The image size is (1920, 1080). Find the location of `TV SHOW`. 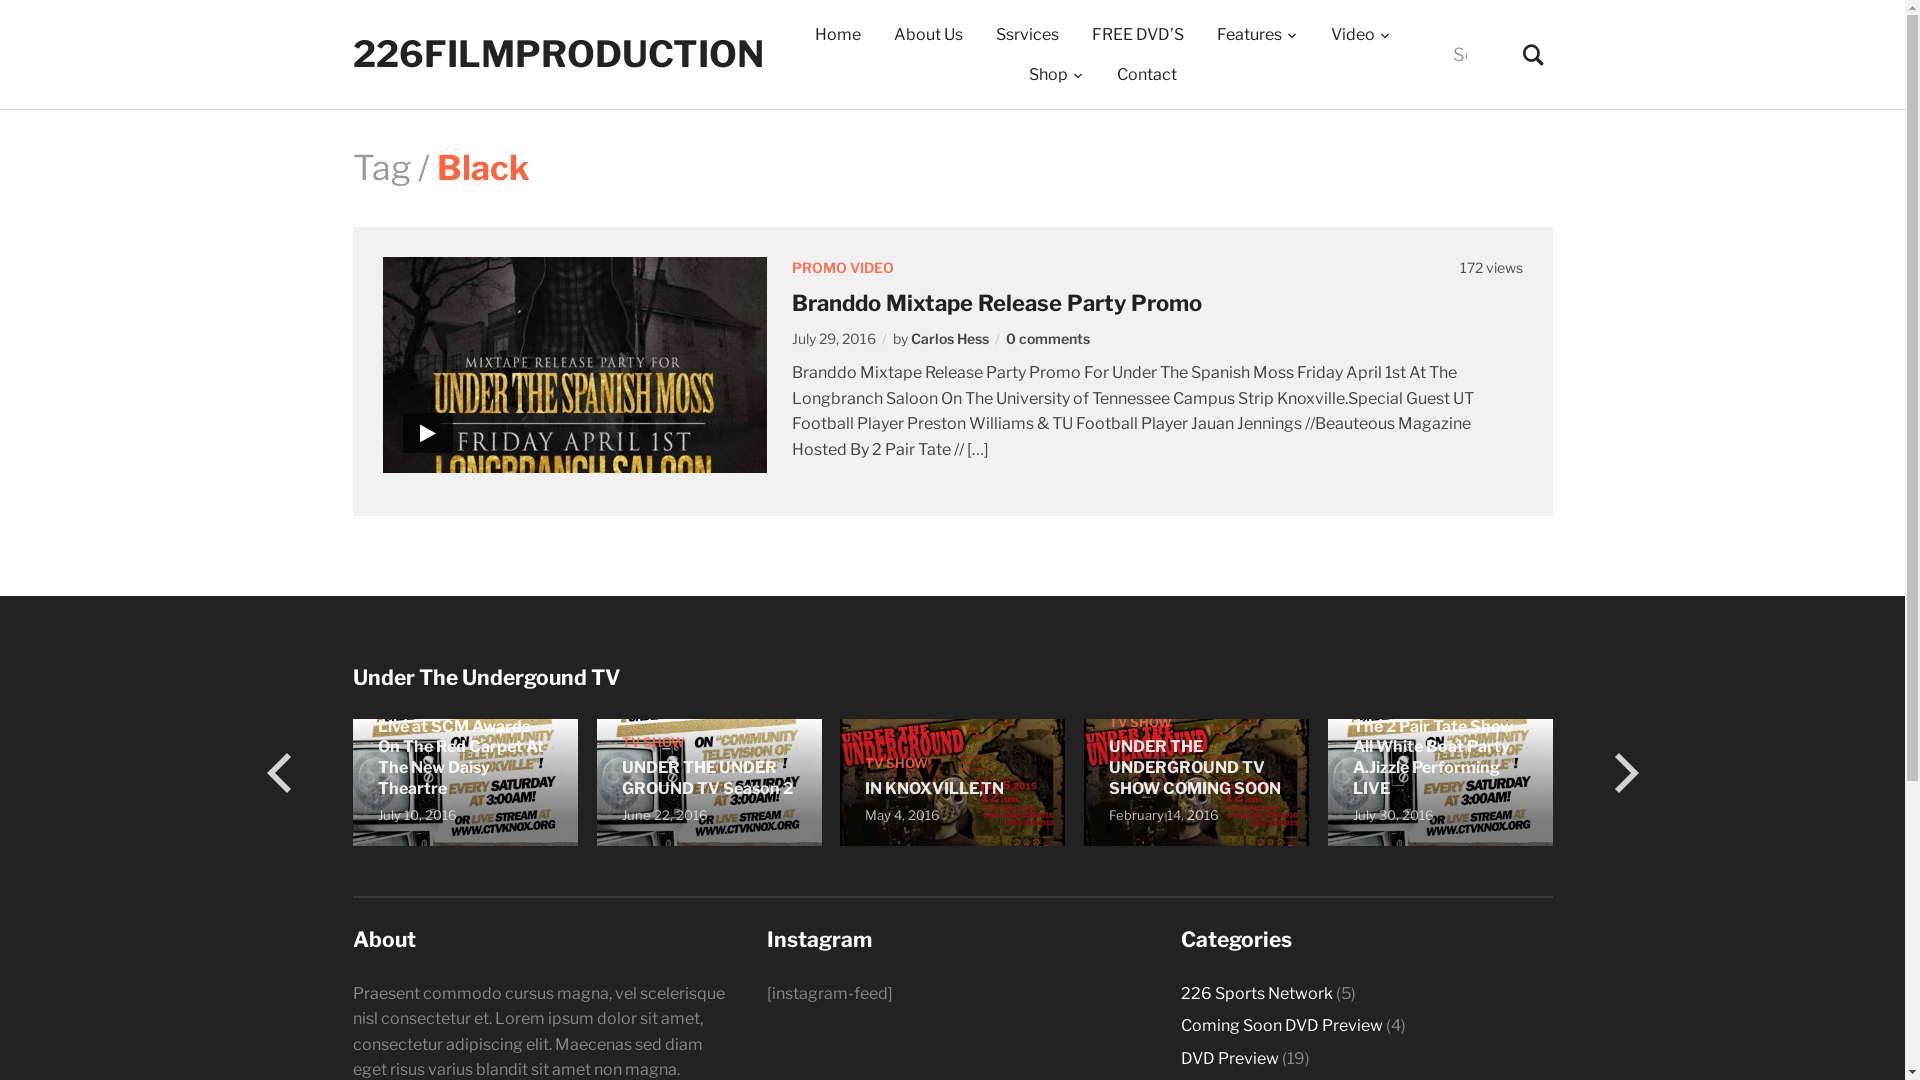

TV SHOW is located at coordinates (1384, 701).